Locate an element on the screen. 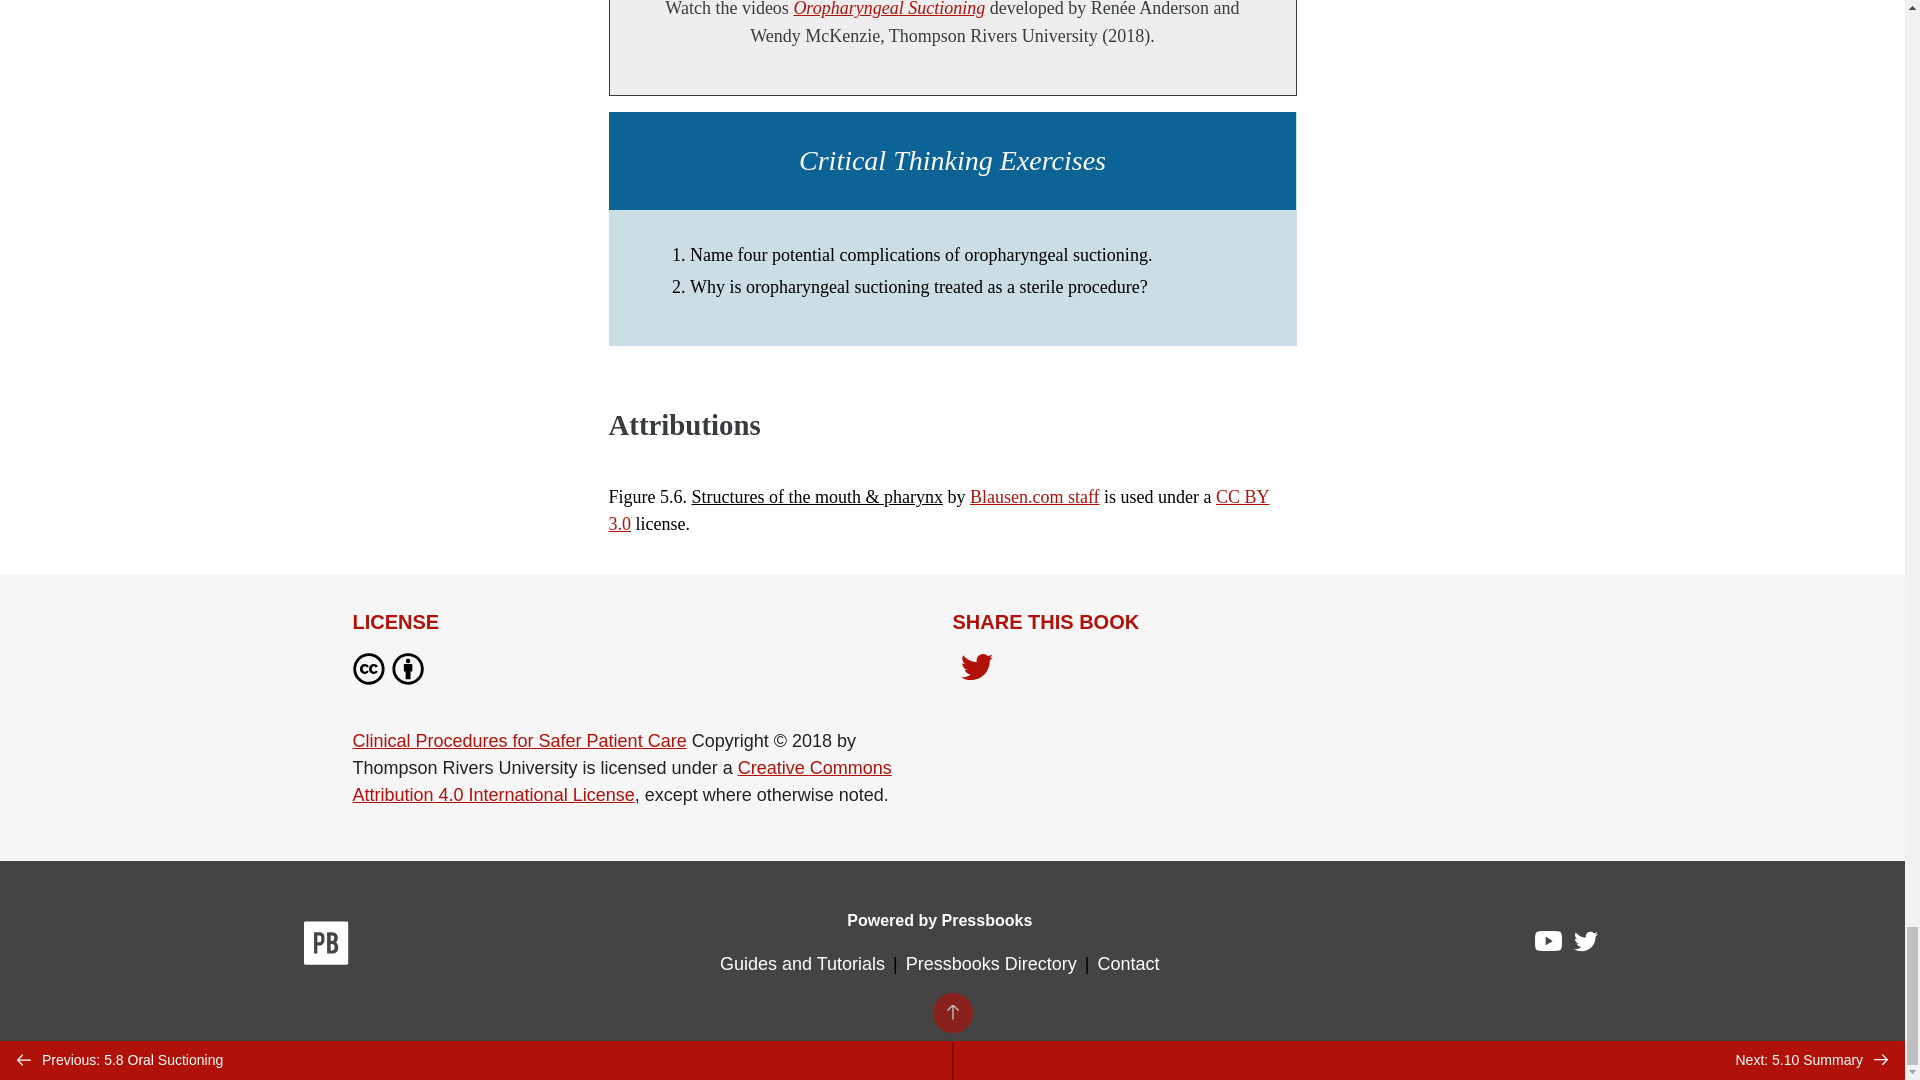 This screenshot has height=1080, width=1920. CC BY 3.0 is located at coordinates (938, 510).